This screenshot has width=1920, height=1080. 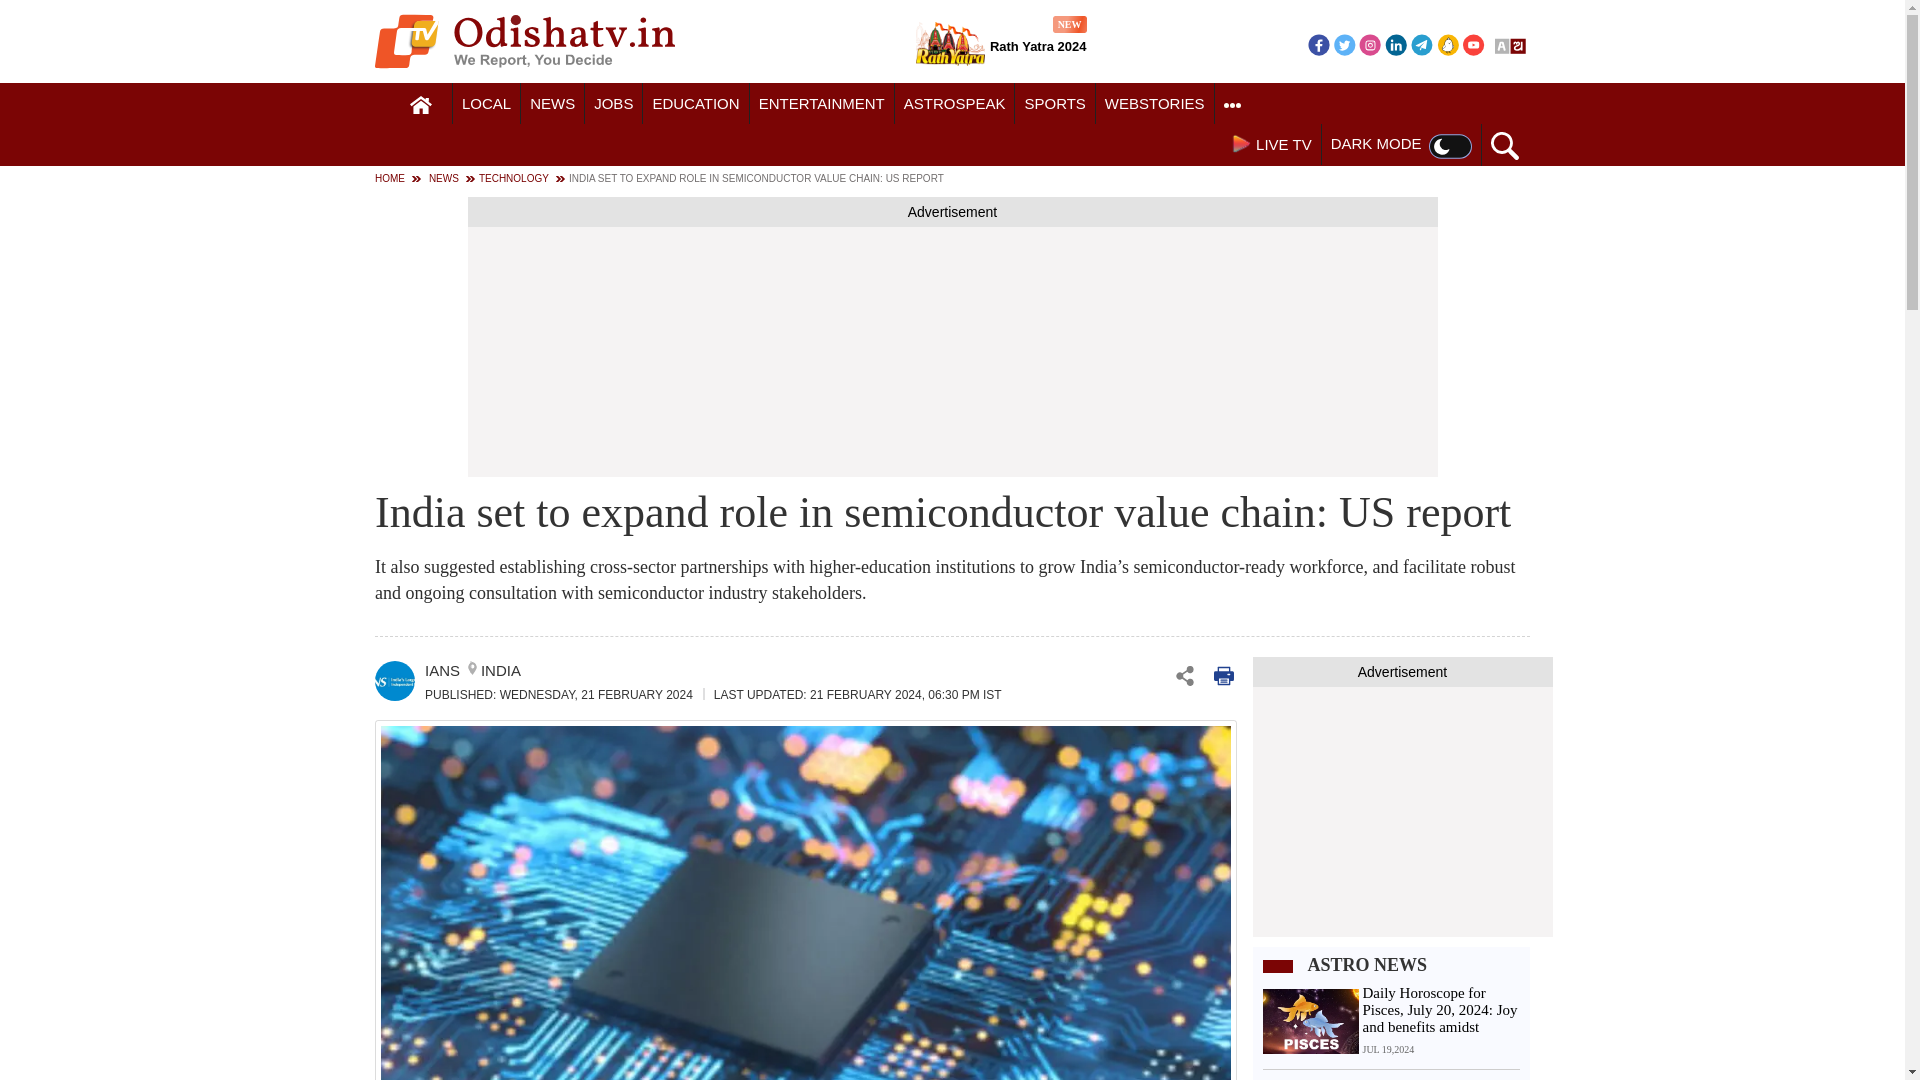 I want to click on Koo, so click(x=1448, y=44).